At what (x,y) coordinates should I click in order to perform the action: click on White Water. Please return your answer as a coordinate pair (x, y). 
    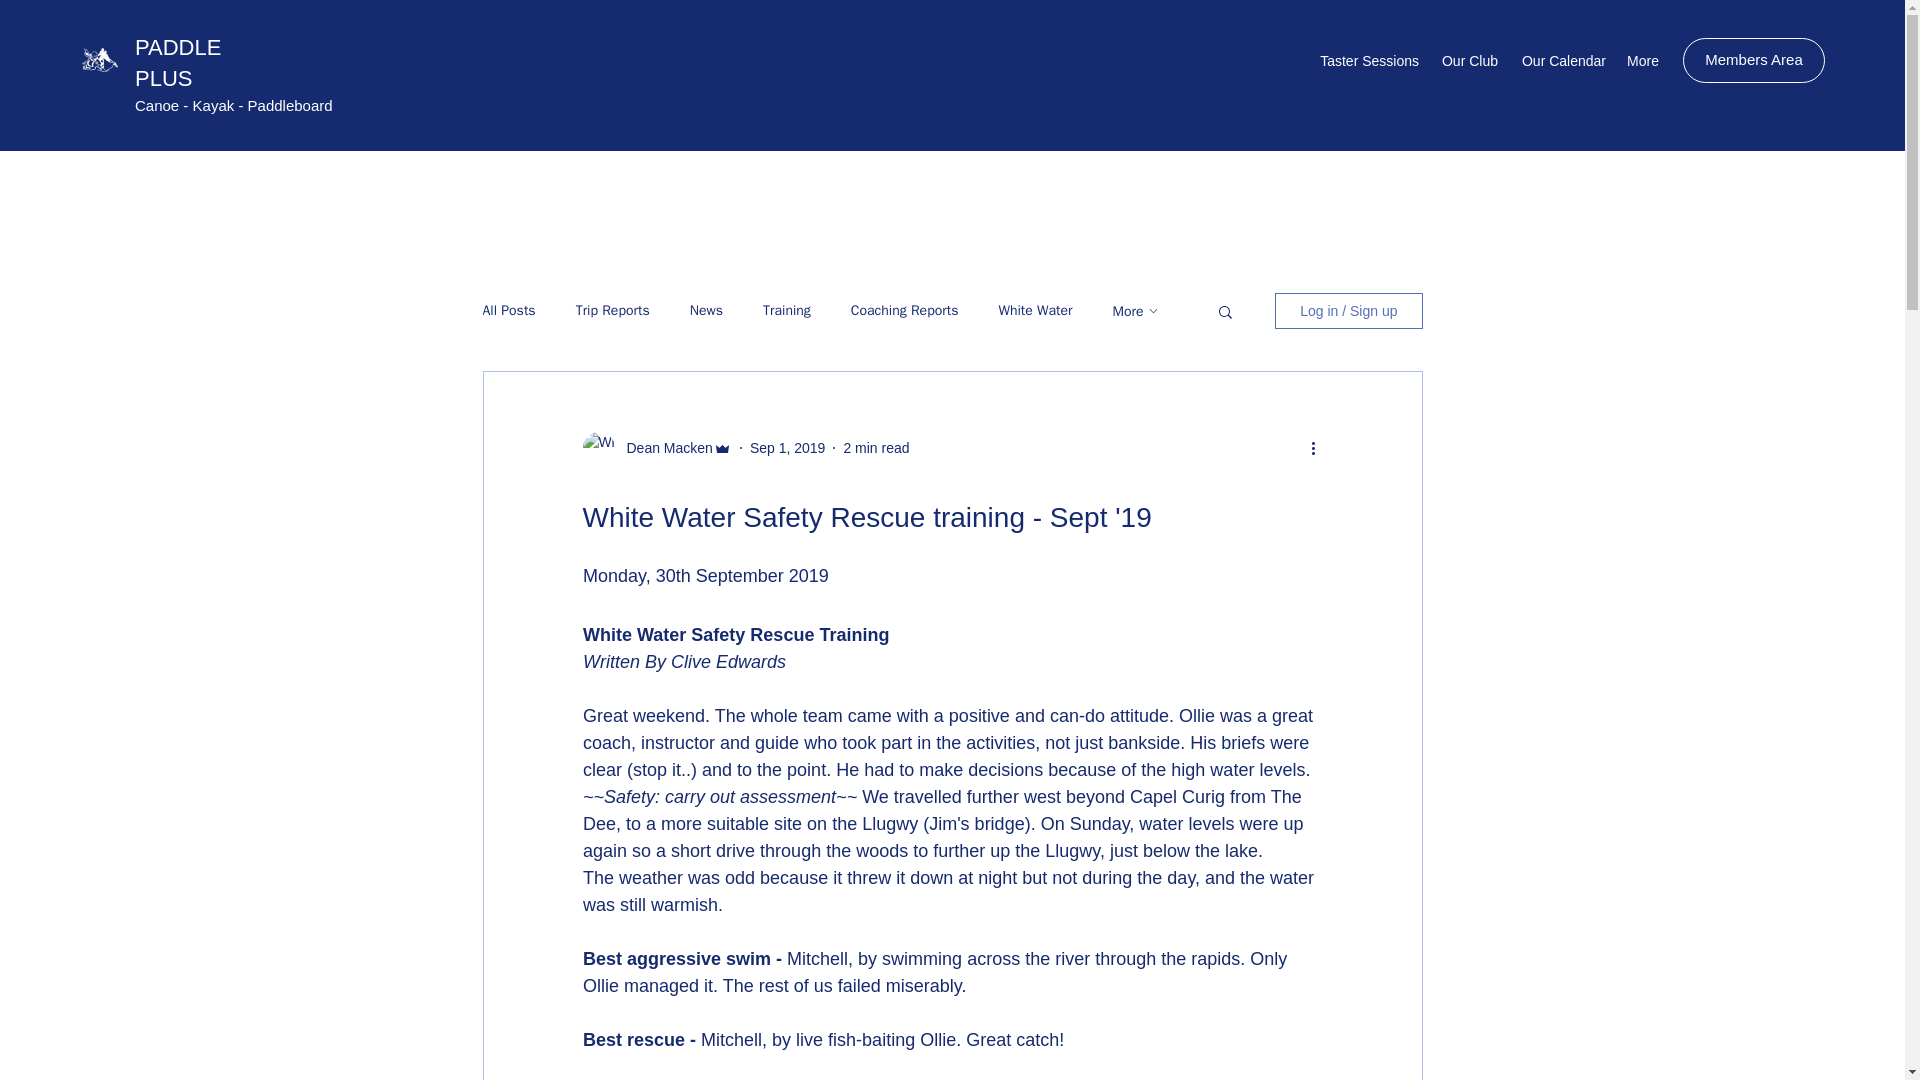
    Looking at the image, I should click on (1034, 310).